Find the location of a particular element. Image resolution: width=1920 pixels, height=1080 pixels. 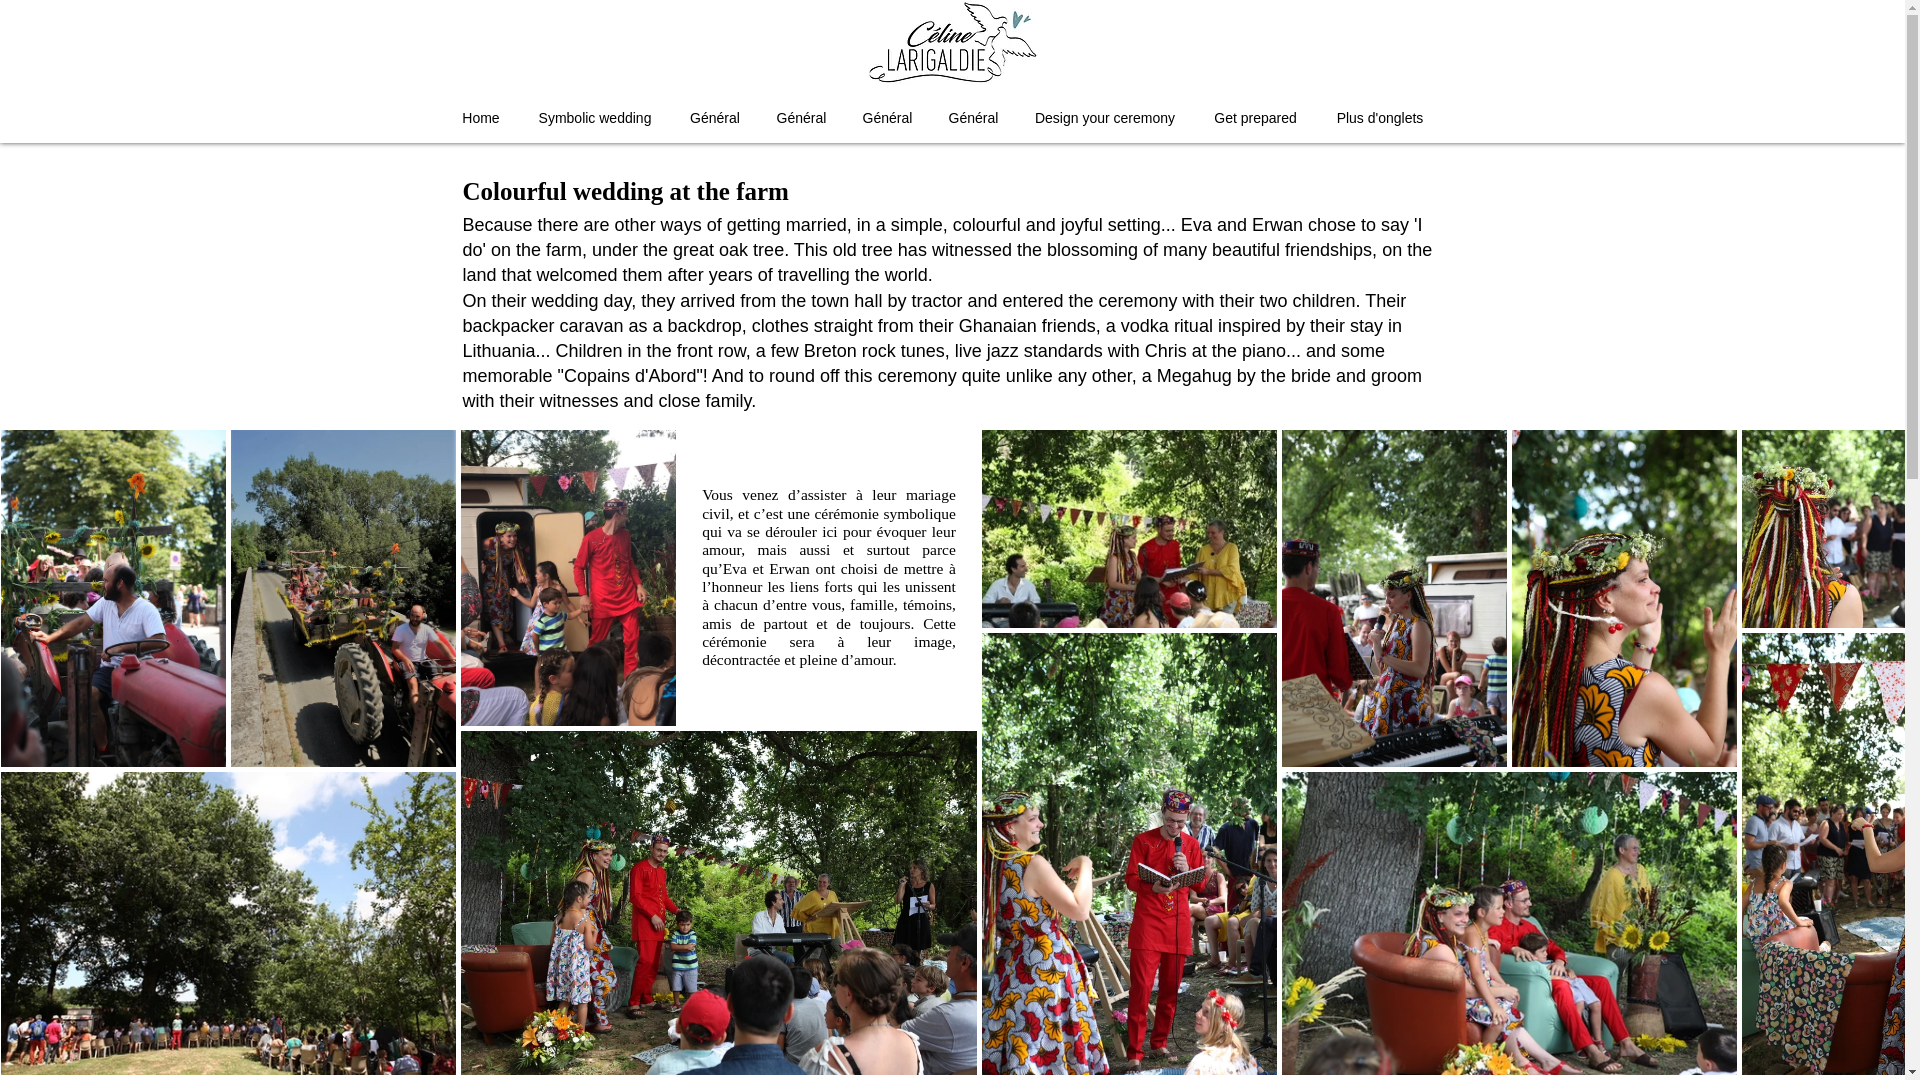

Design your ceremony is located at coordinates (1104, 117).